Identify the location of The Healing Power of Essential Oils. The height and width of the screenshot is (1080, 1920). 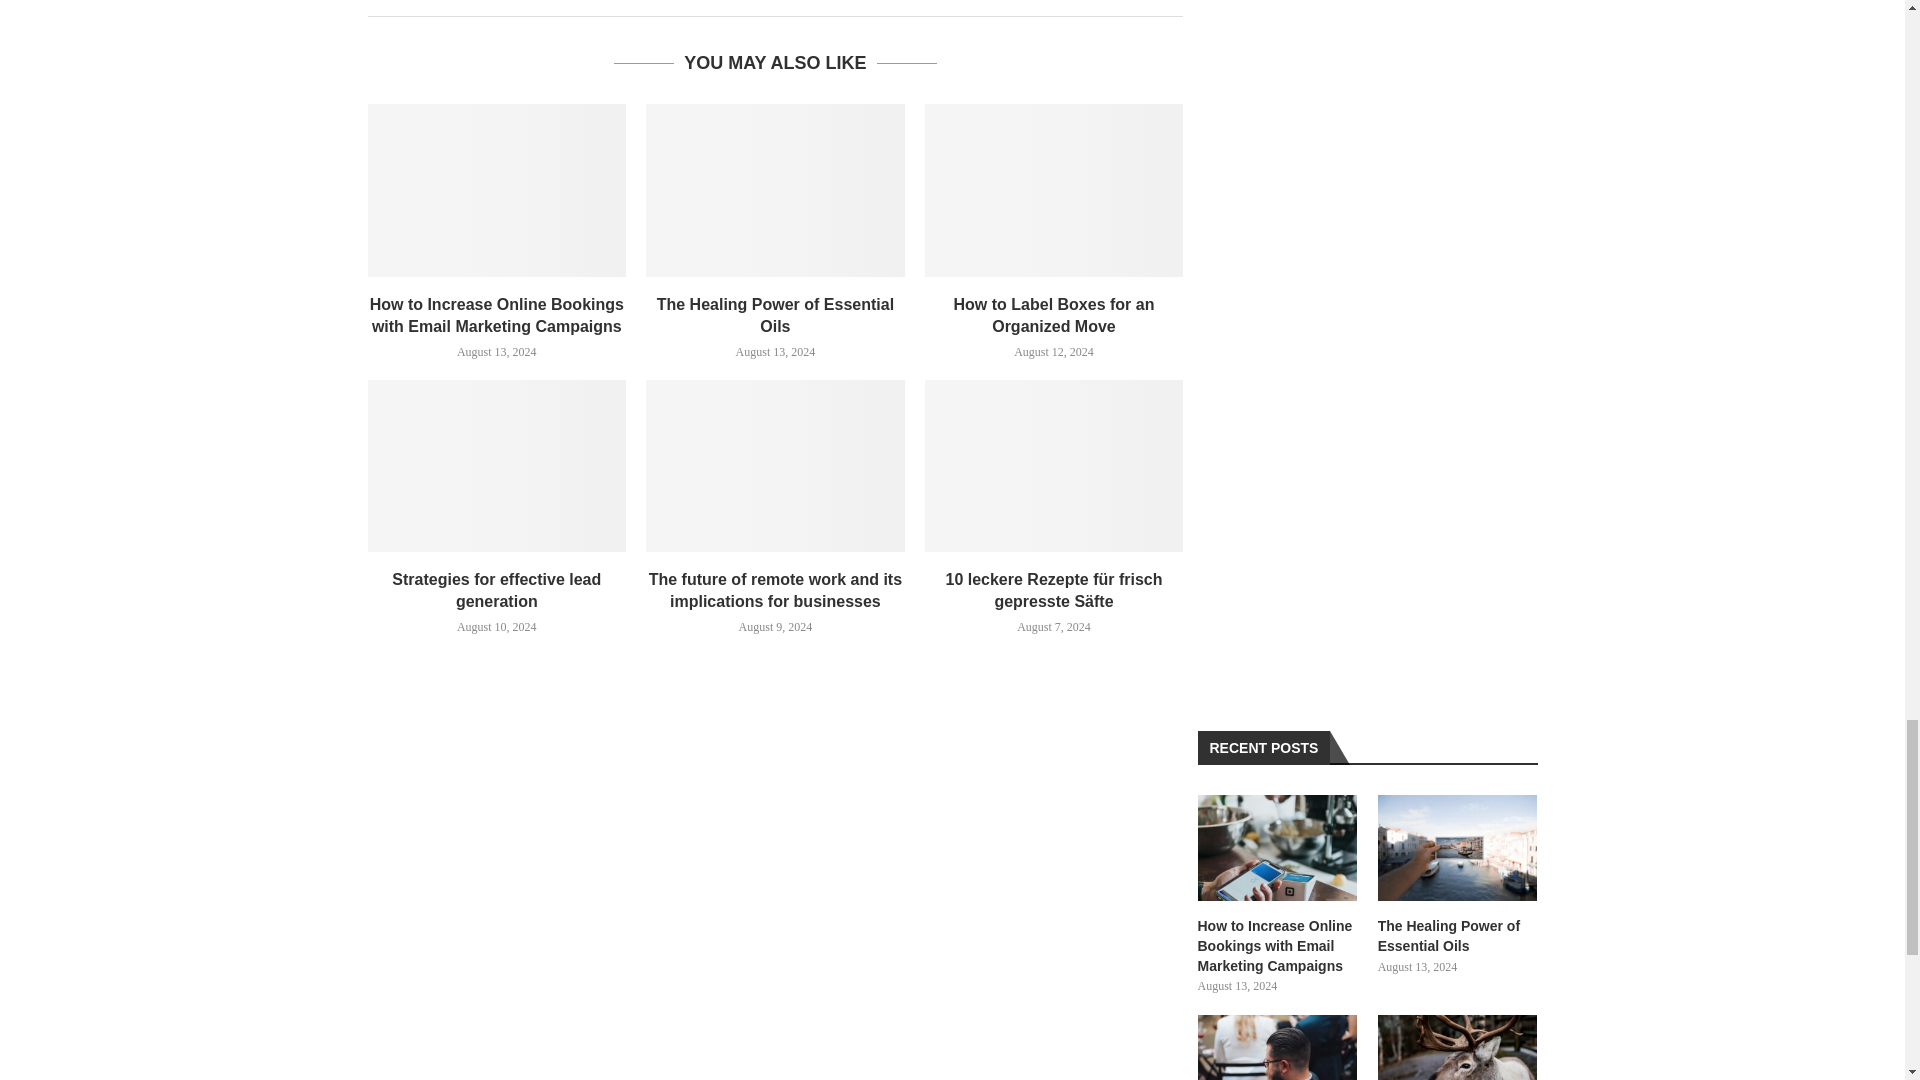
(1458, 848).